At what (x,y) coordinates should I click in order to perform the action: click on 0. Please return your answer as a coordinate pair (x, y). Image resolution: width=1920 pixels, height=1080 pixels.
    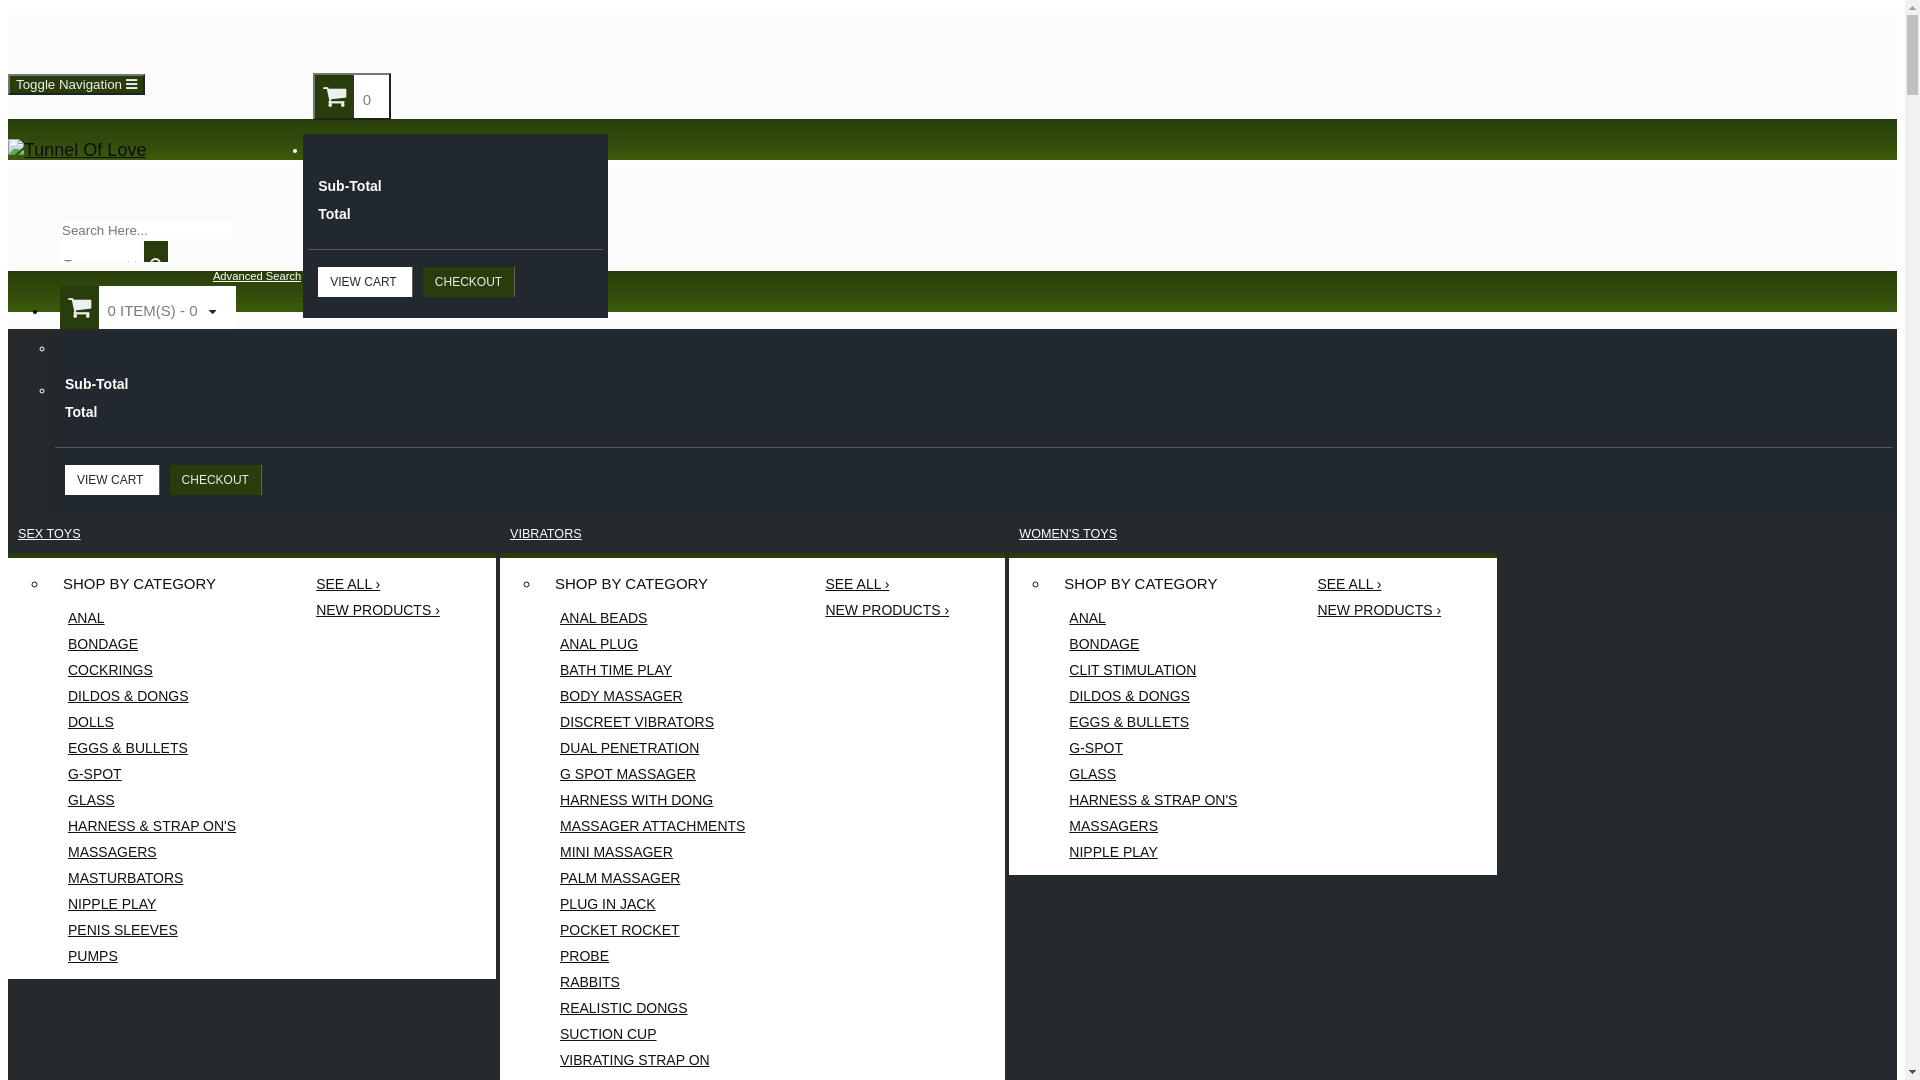
    Looking at the image, I should click on (352, 96).